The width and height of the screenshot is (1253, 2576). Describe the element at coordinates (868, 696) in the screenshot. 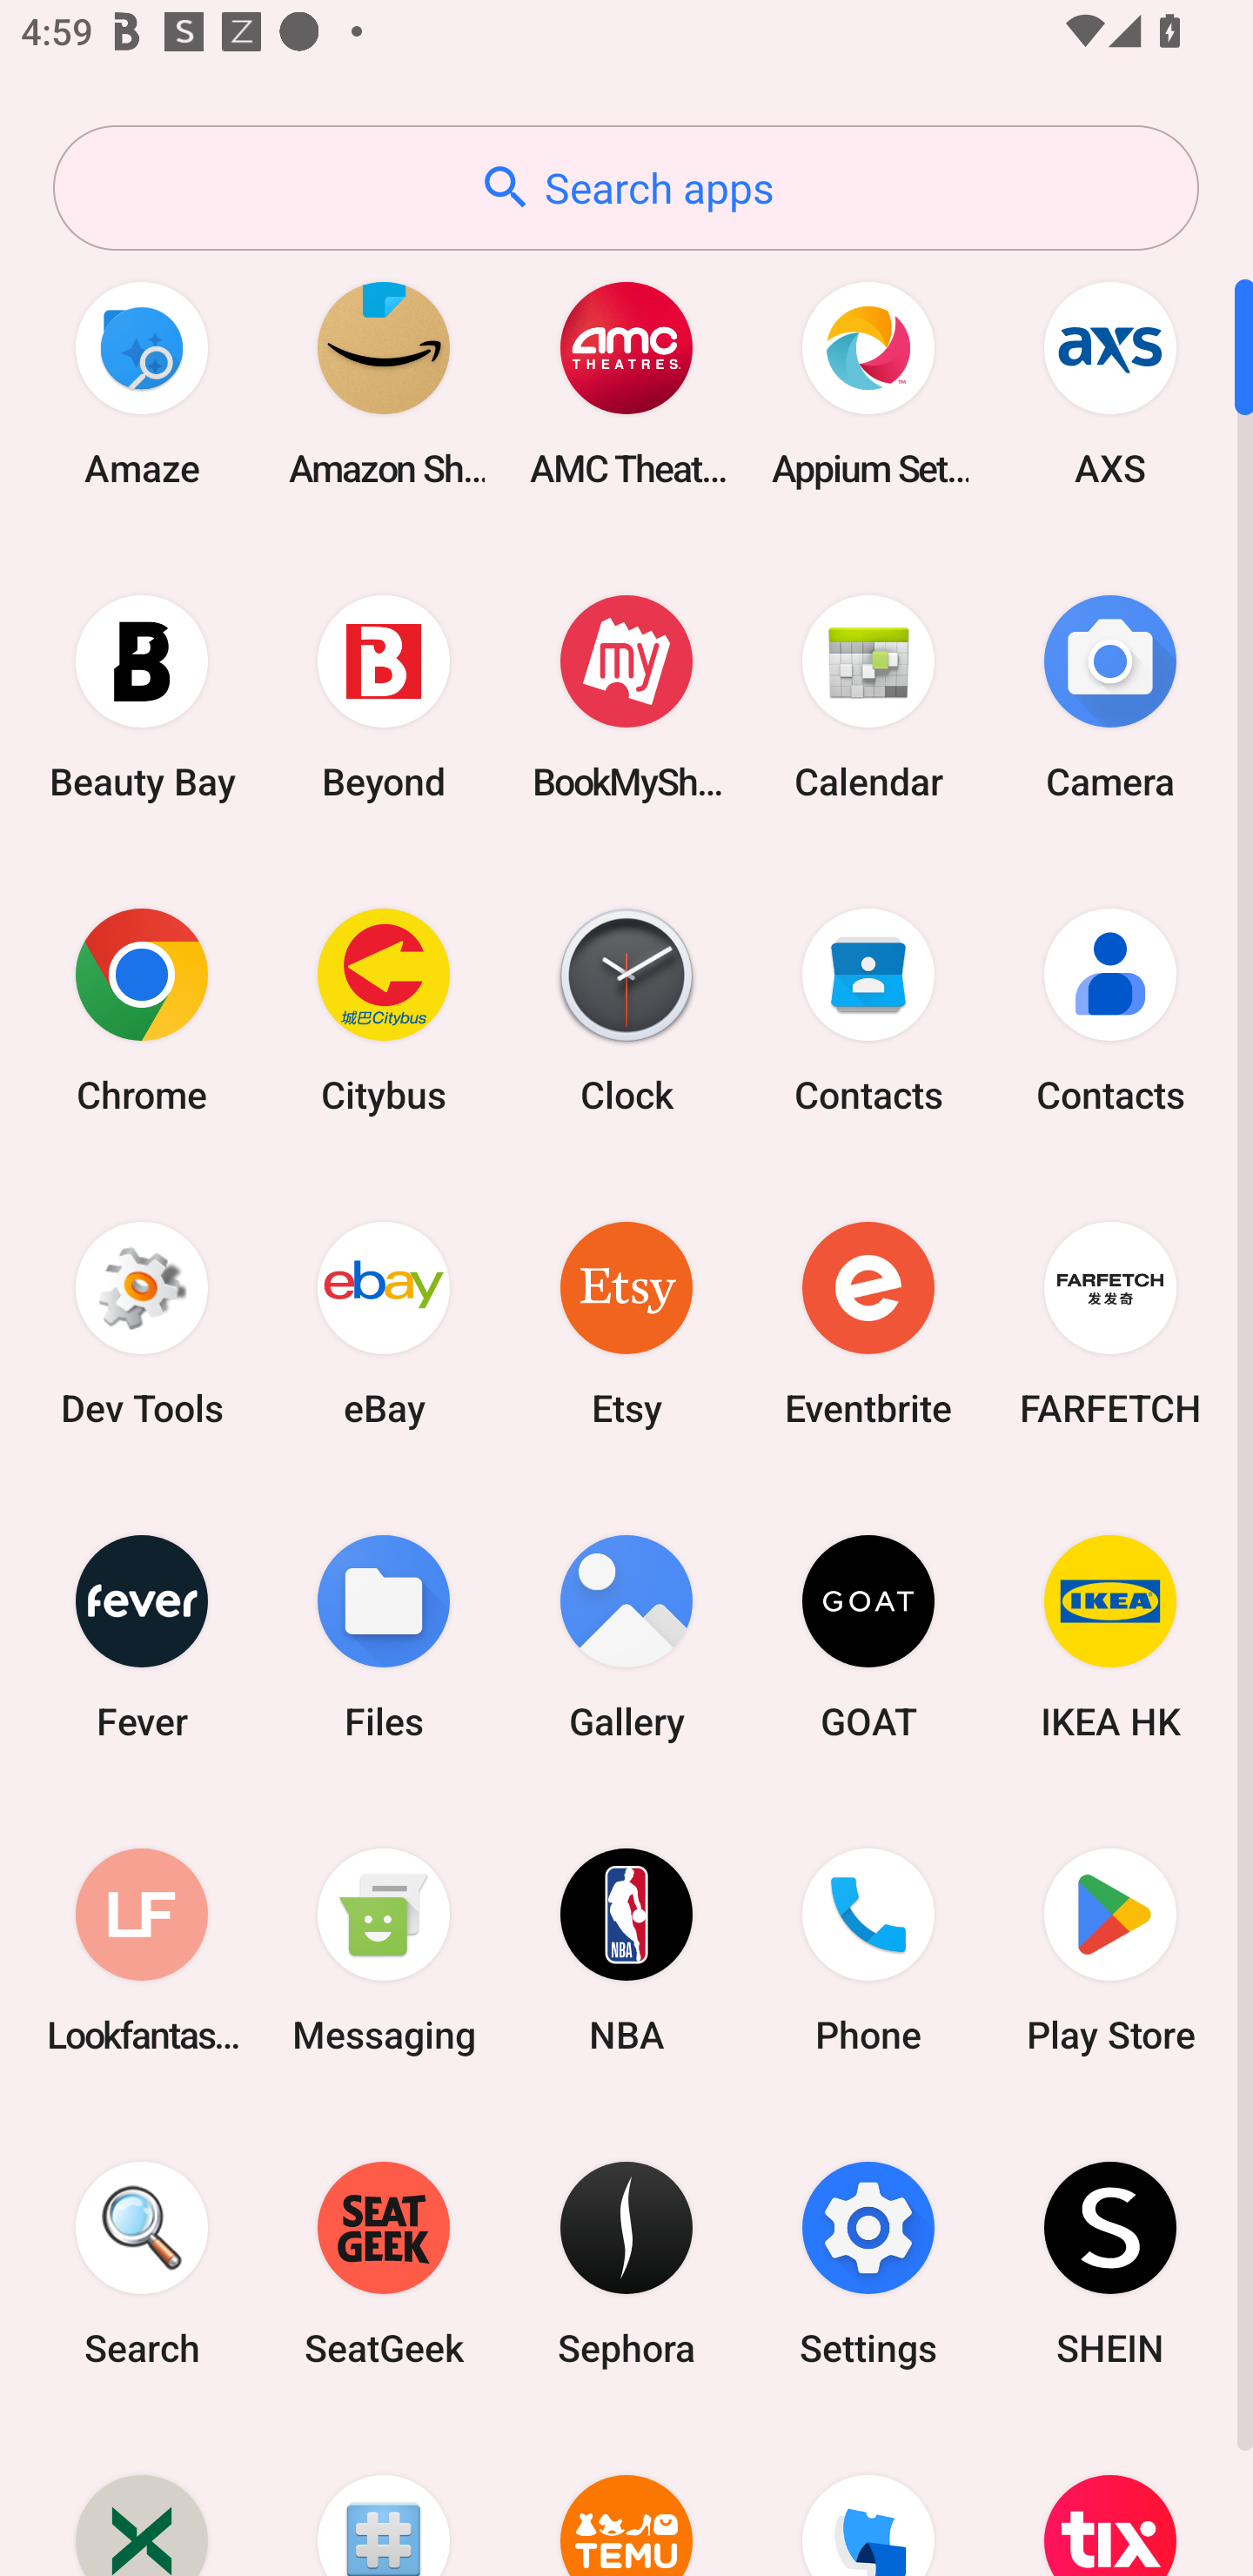

I see `Calendar` at that location.